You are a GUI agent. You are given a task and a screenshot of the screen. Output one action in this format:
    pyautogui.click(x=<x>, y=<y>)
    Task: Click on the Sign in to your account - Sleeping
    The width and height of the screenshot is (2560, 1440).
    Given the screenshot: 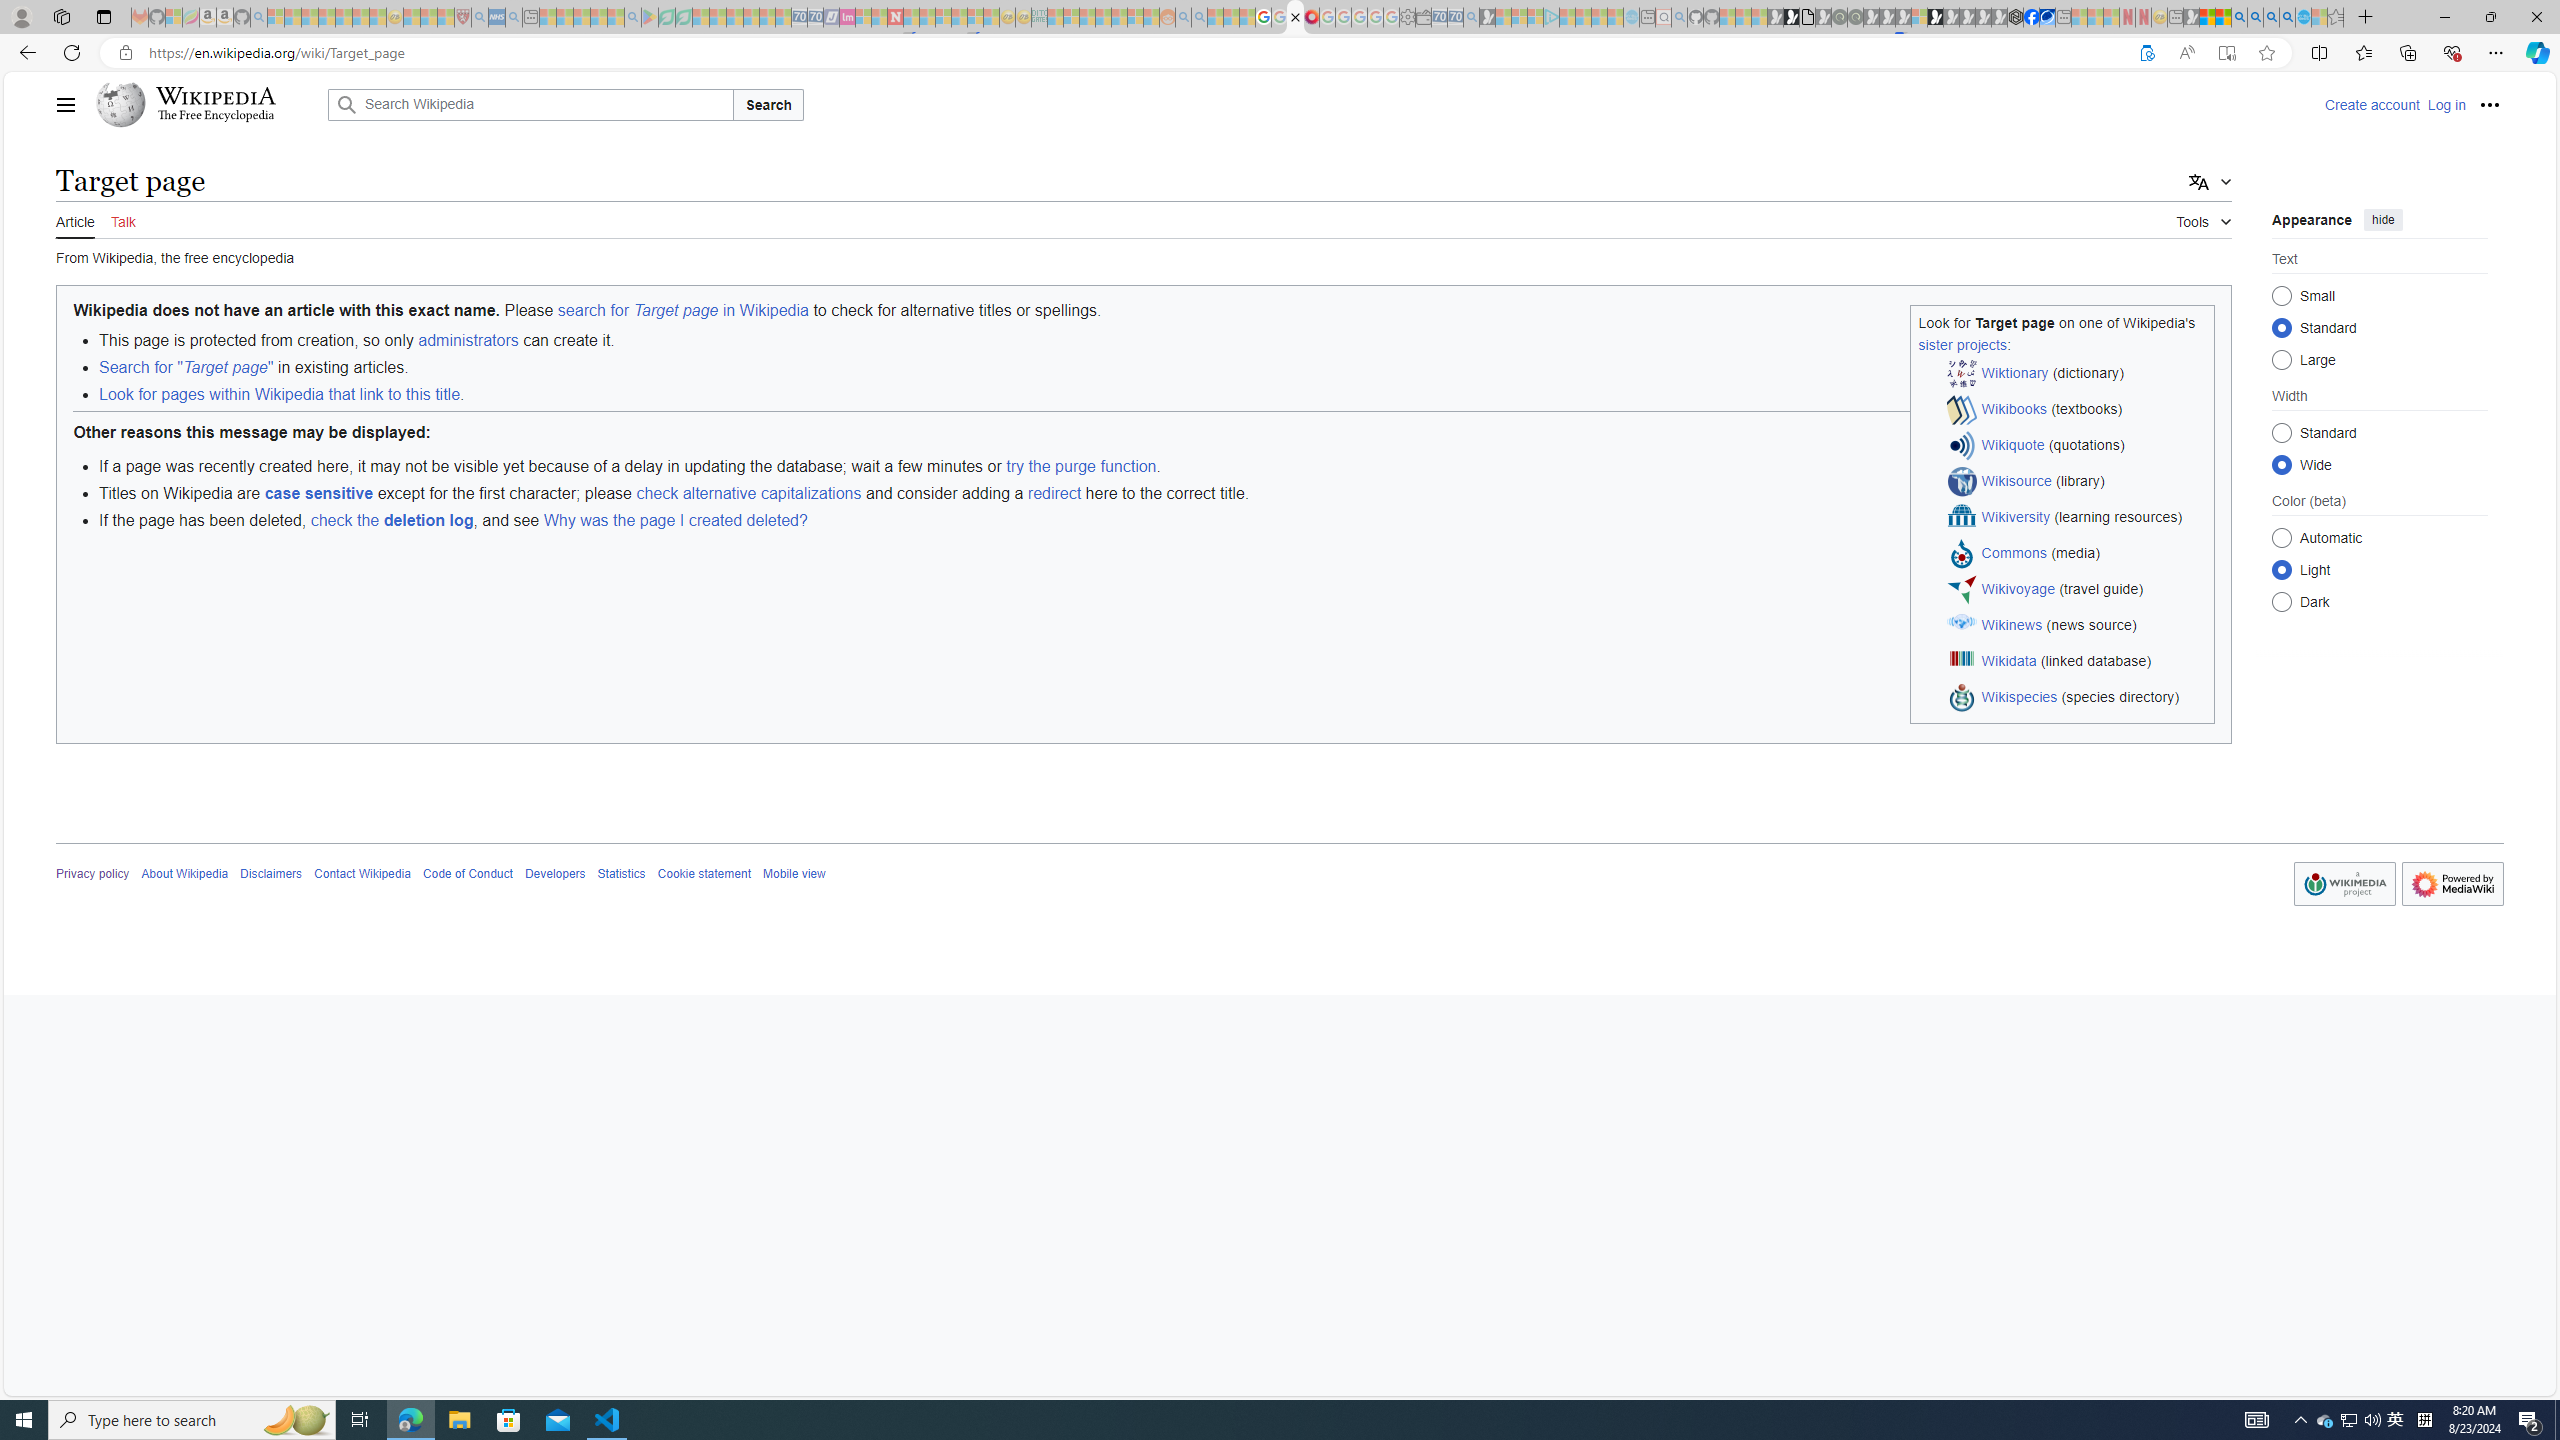 What is the action you would take?
    pyautogui.click(x=1918, y=17)
    